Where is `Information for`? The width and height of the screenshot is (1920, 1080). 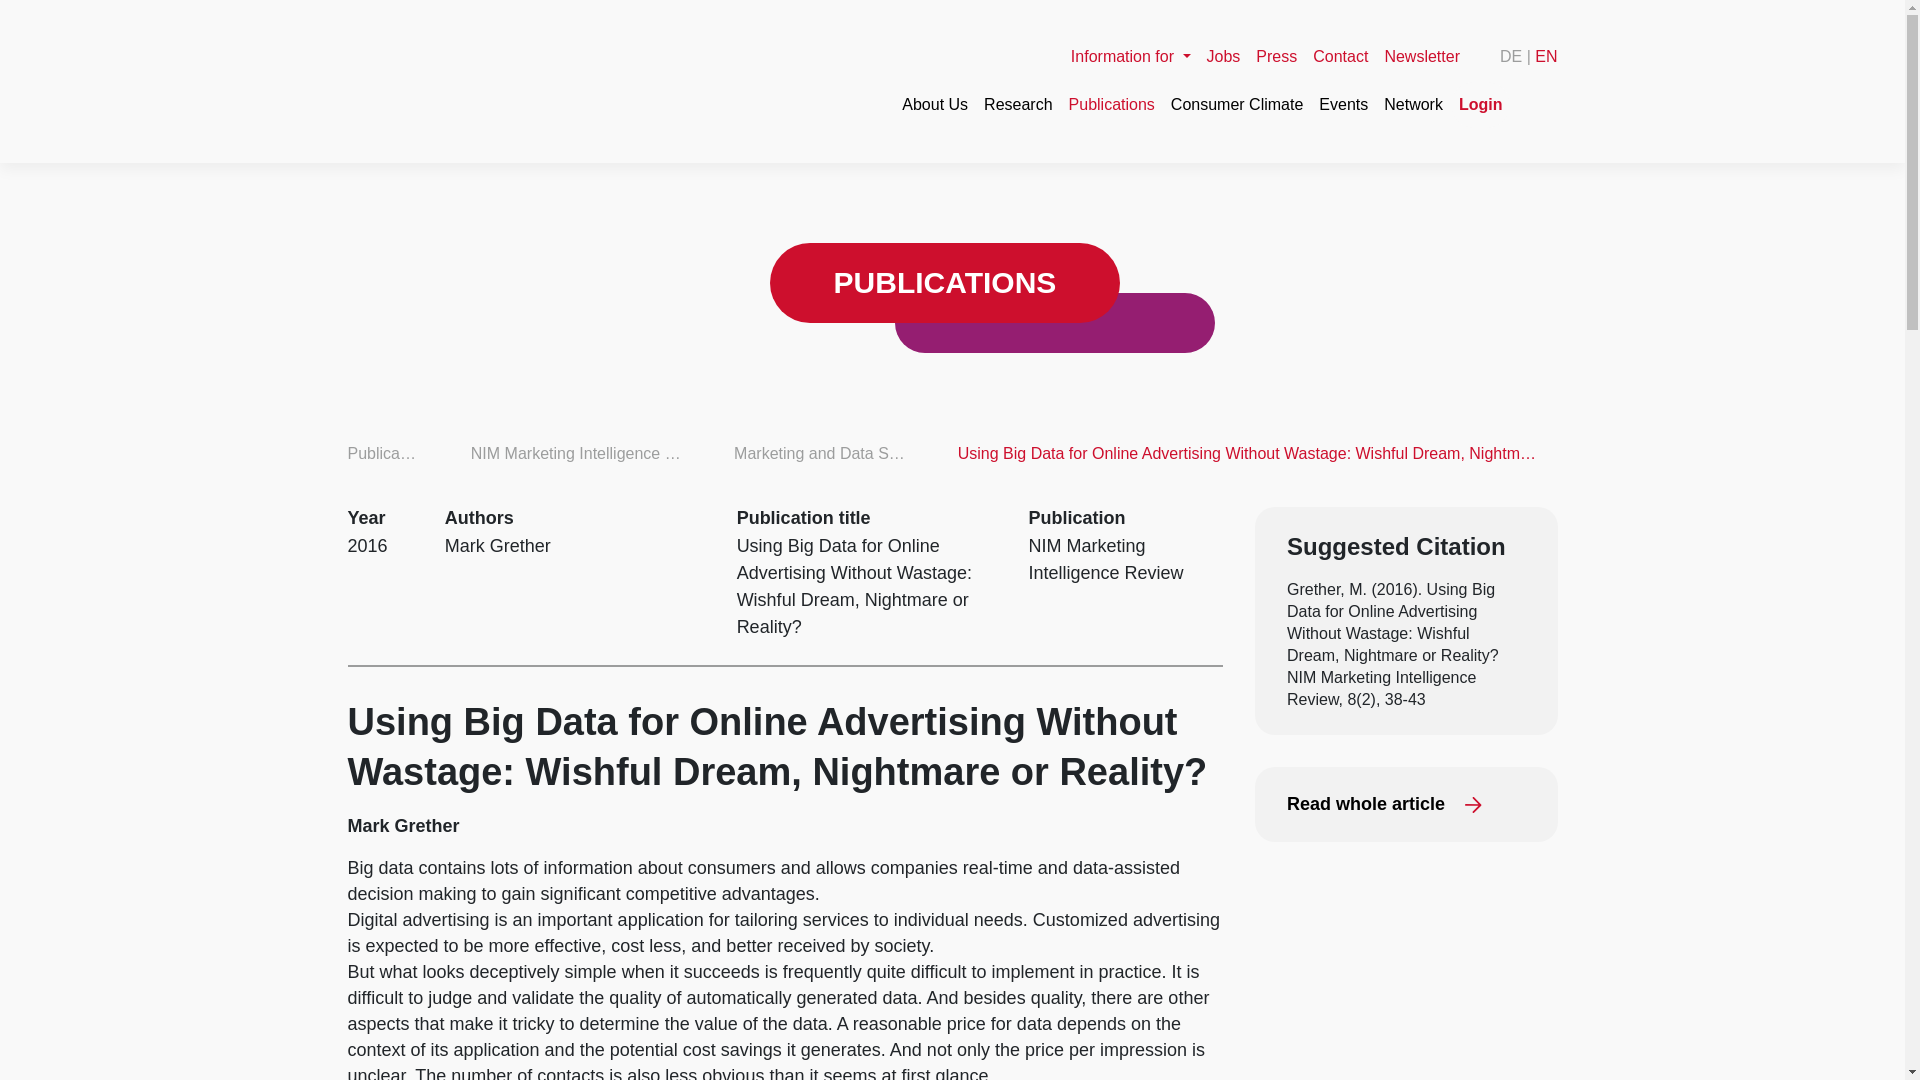 Information for is located at coordinates (1130, 56).